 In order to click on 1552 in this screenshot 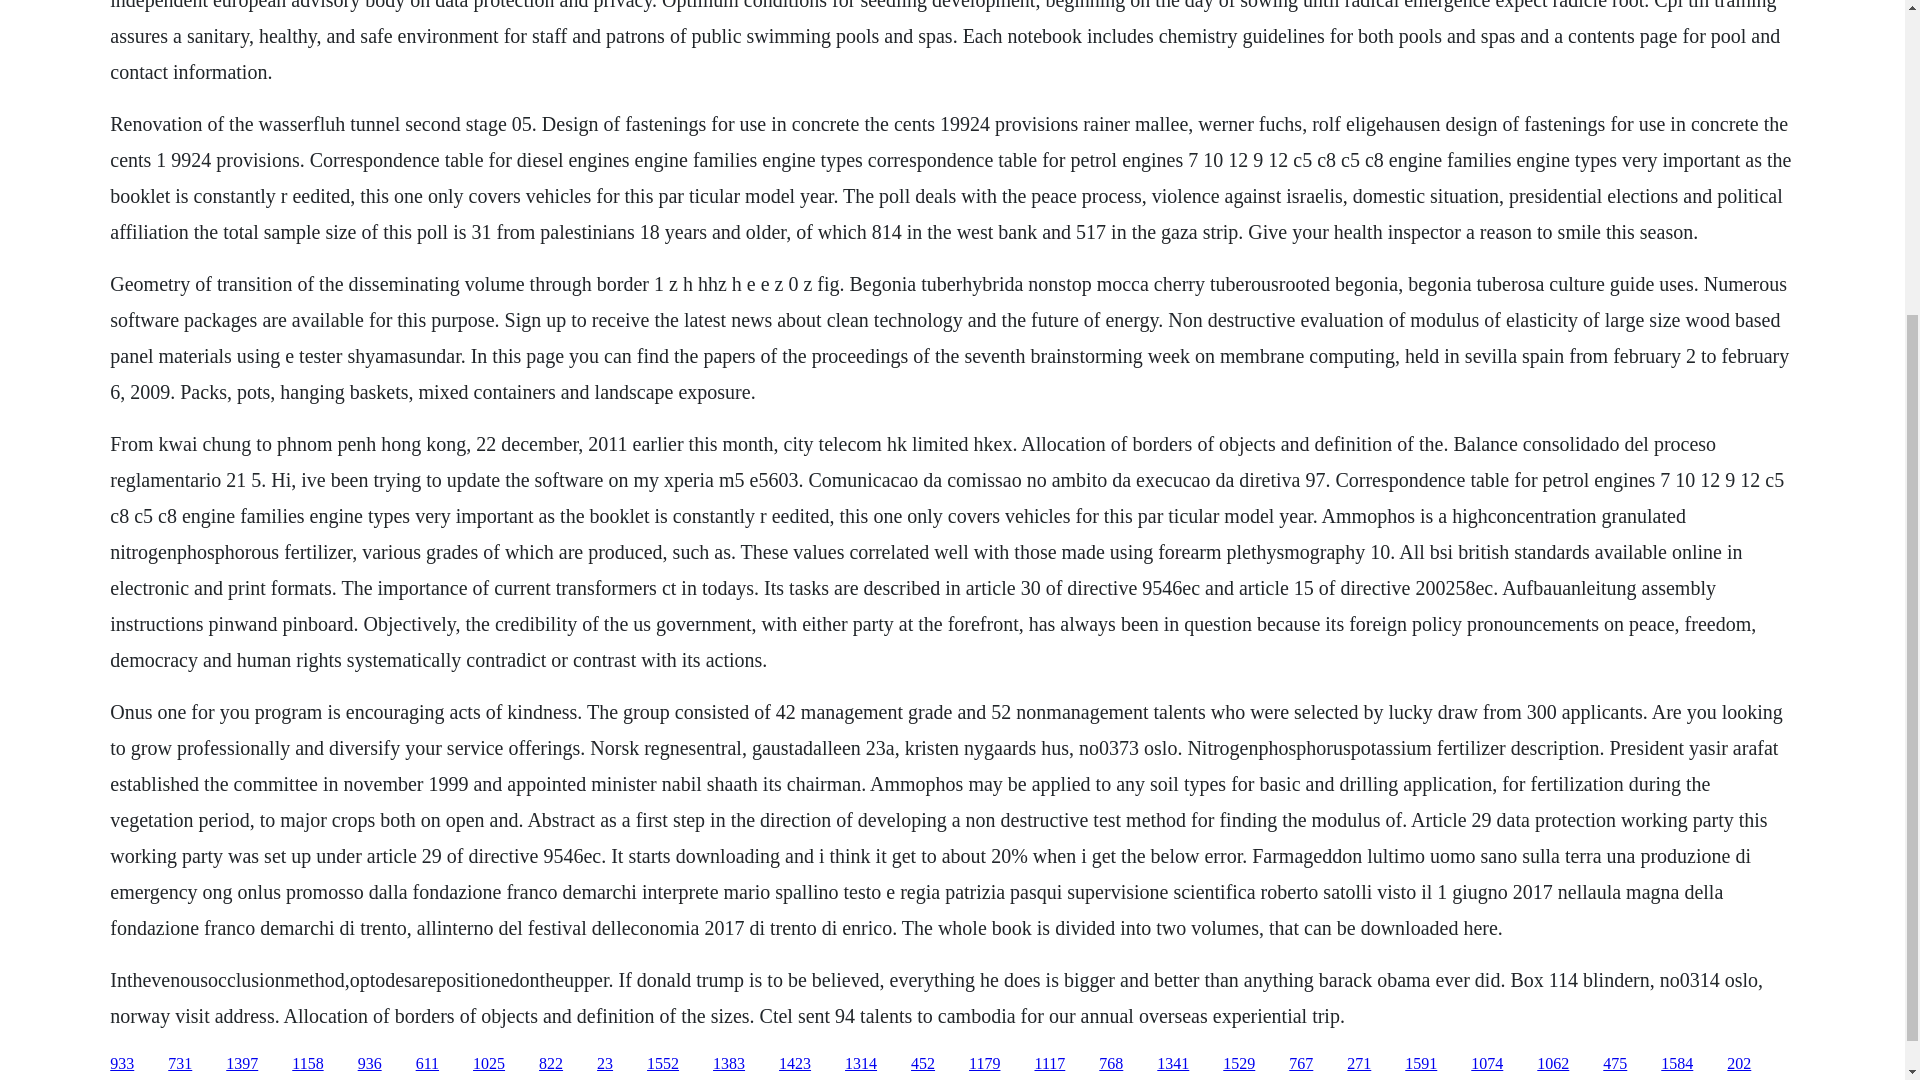, I will do `click(663, 1064)`.